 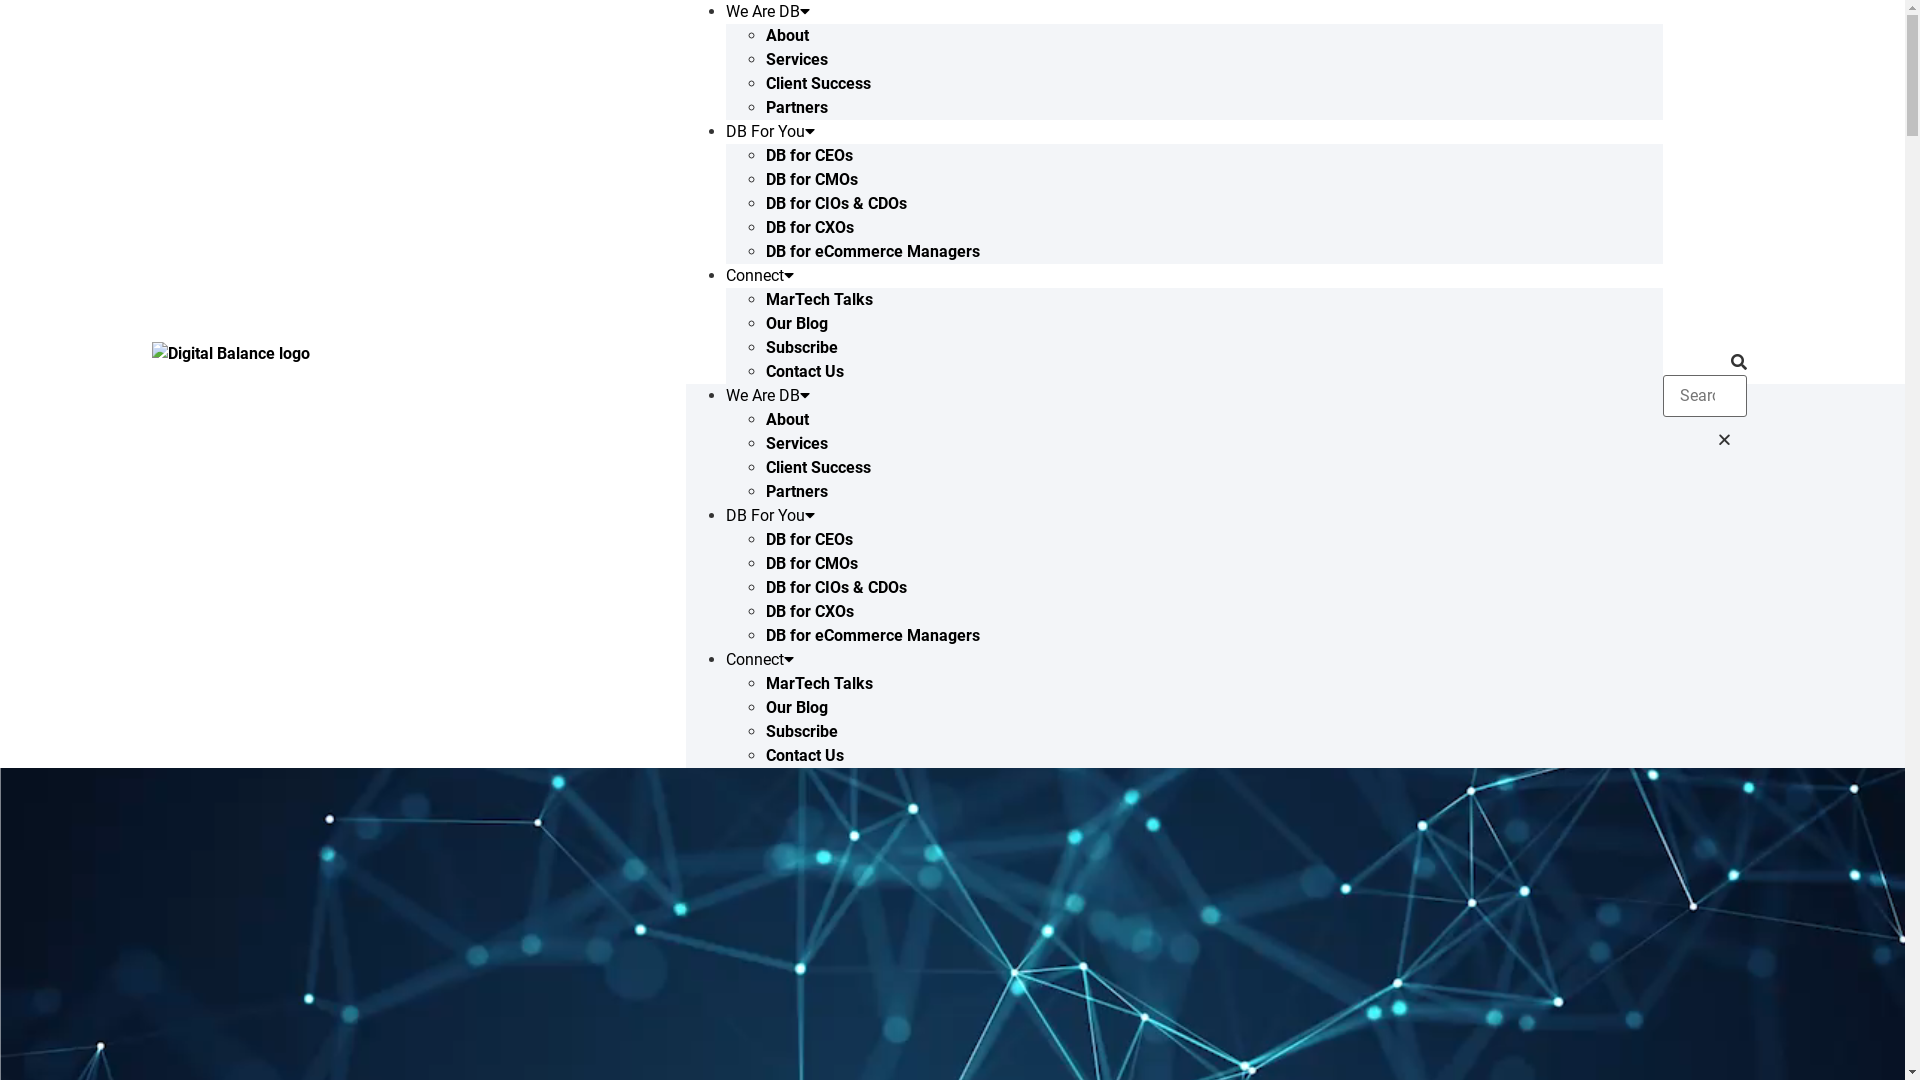 What do you see at coordinates (797, 708) in the screenshot?
I see `Our Blog` at bounding box center [797, 708].